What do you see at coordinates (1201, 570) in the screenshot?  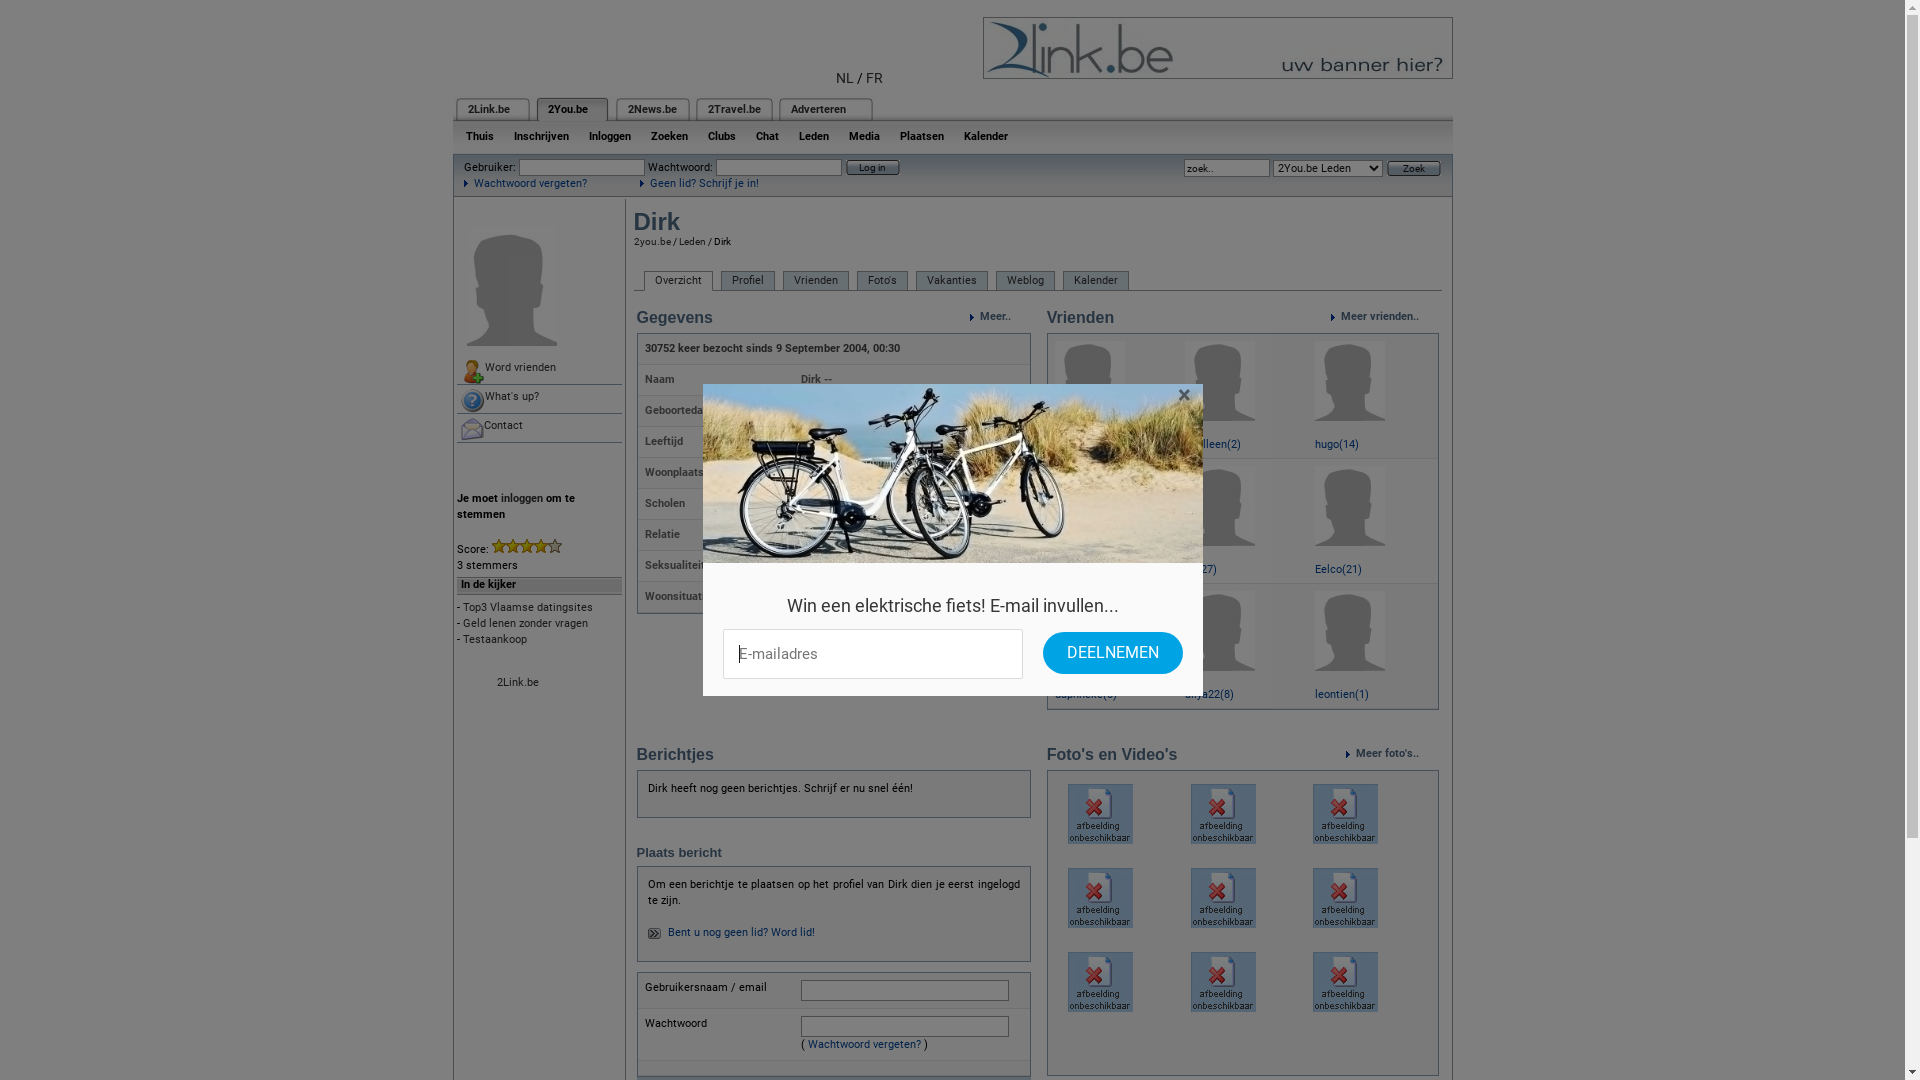 I see `lili(27)` at bounding box center [1201, 570].